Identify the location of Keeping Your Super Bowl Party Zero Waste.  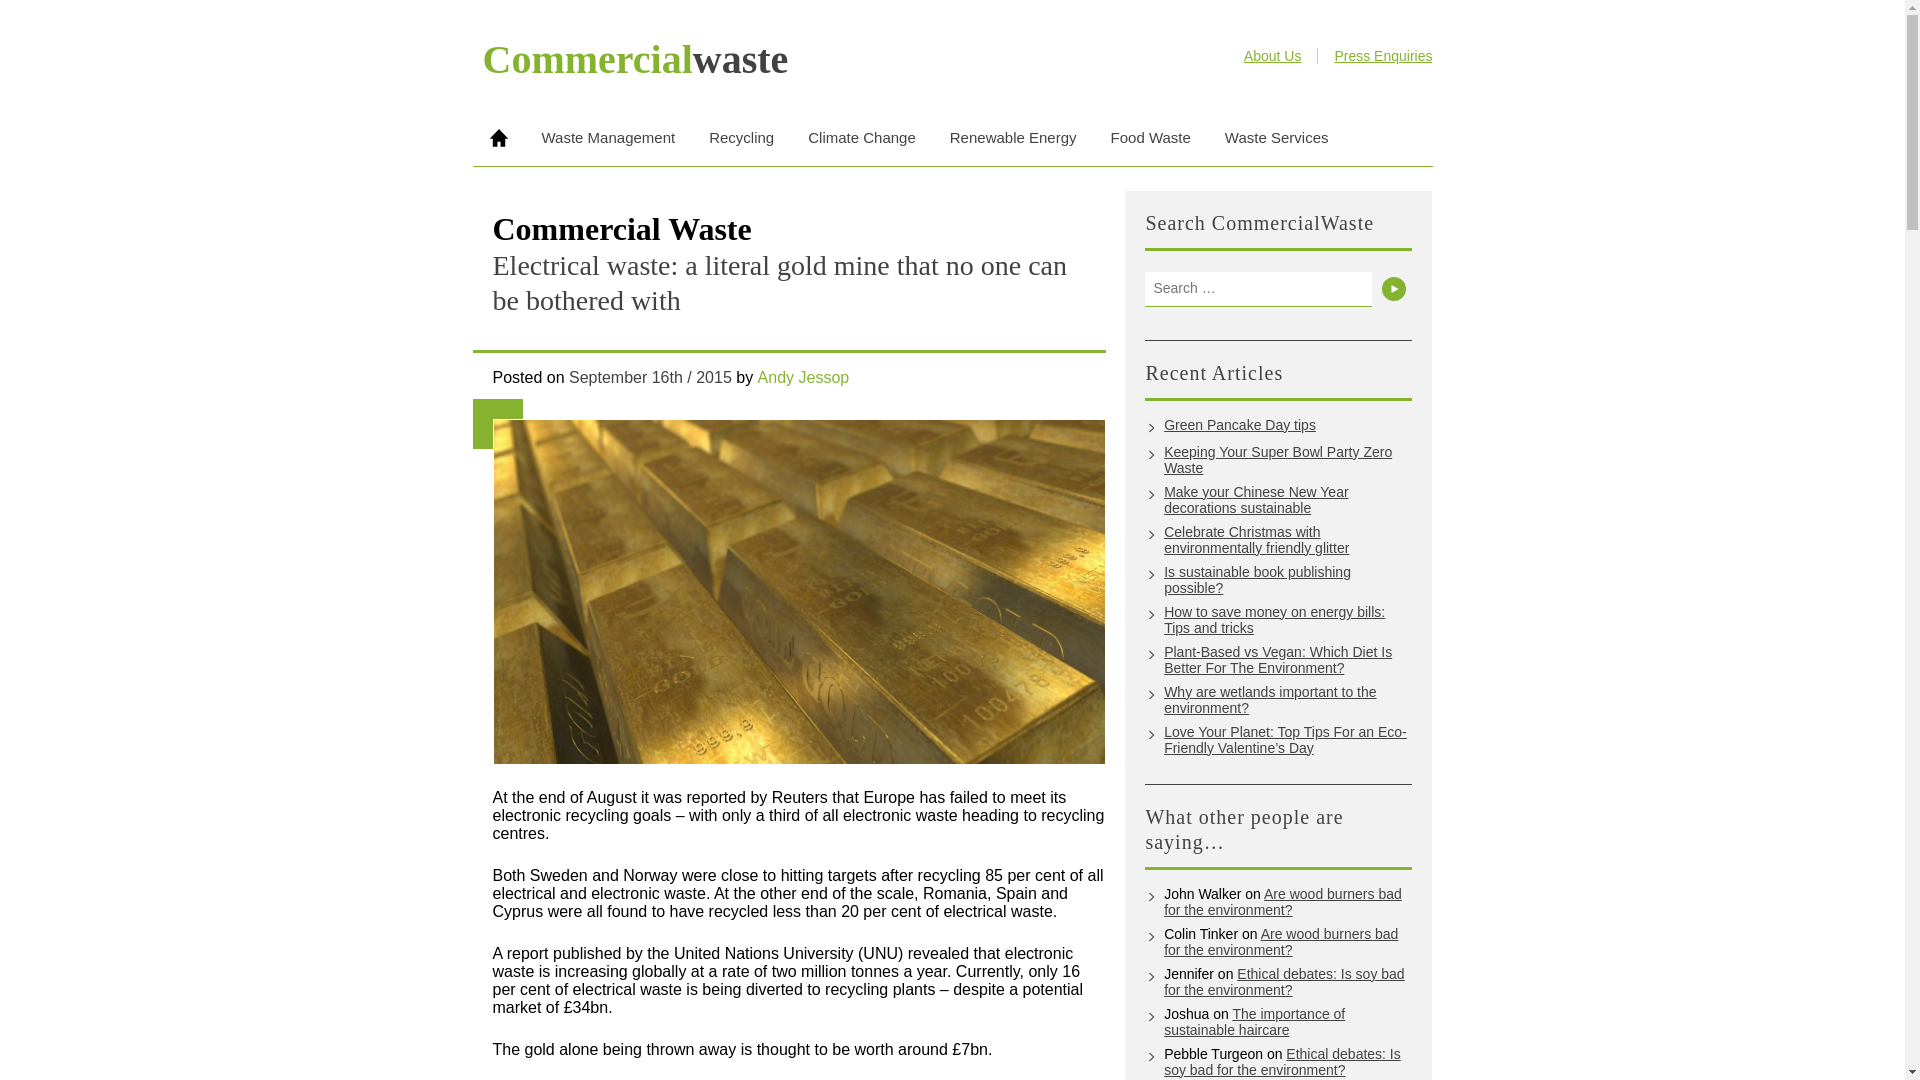
(1287, 460).